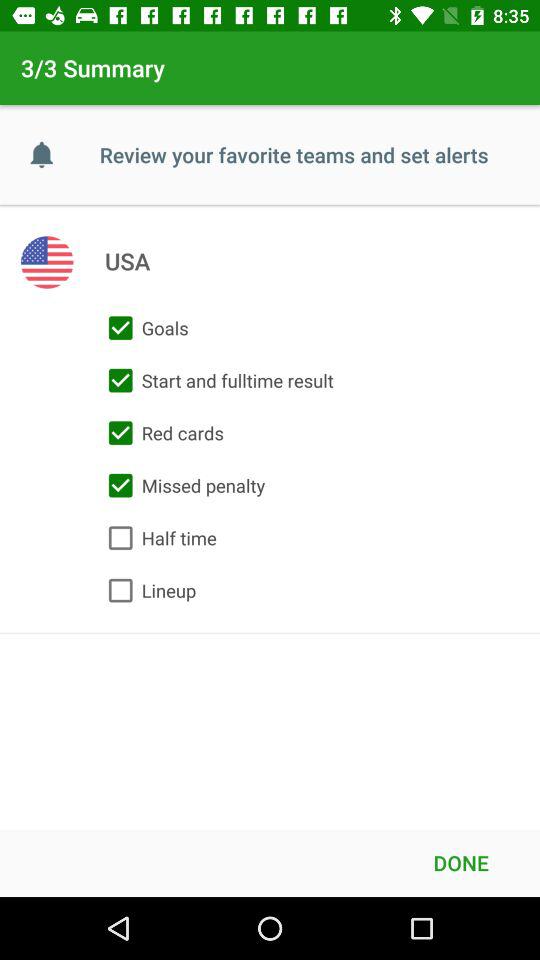 This screenshot has width=540, height=960. I want to click on turn off item above lineup icon, so click(158, 538).